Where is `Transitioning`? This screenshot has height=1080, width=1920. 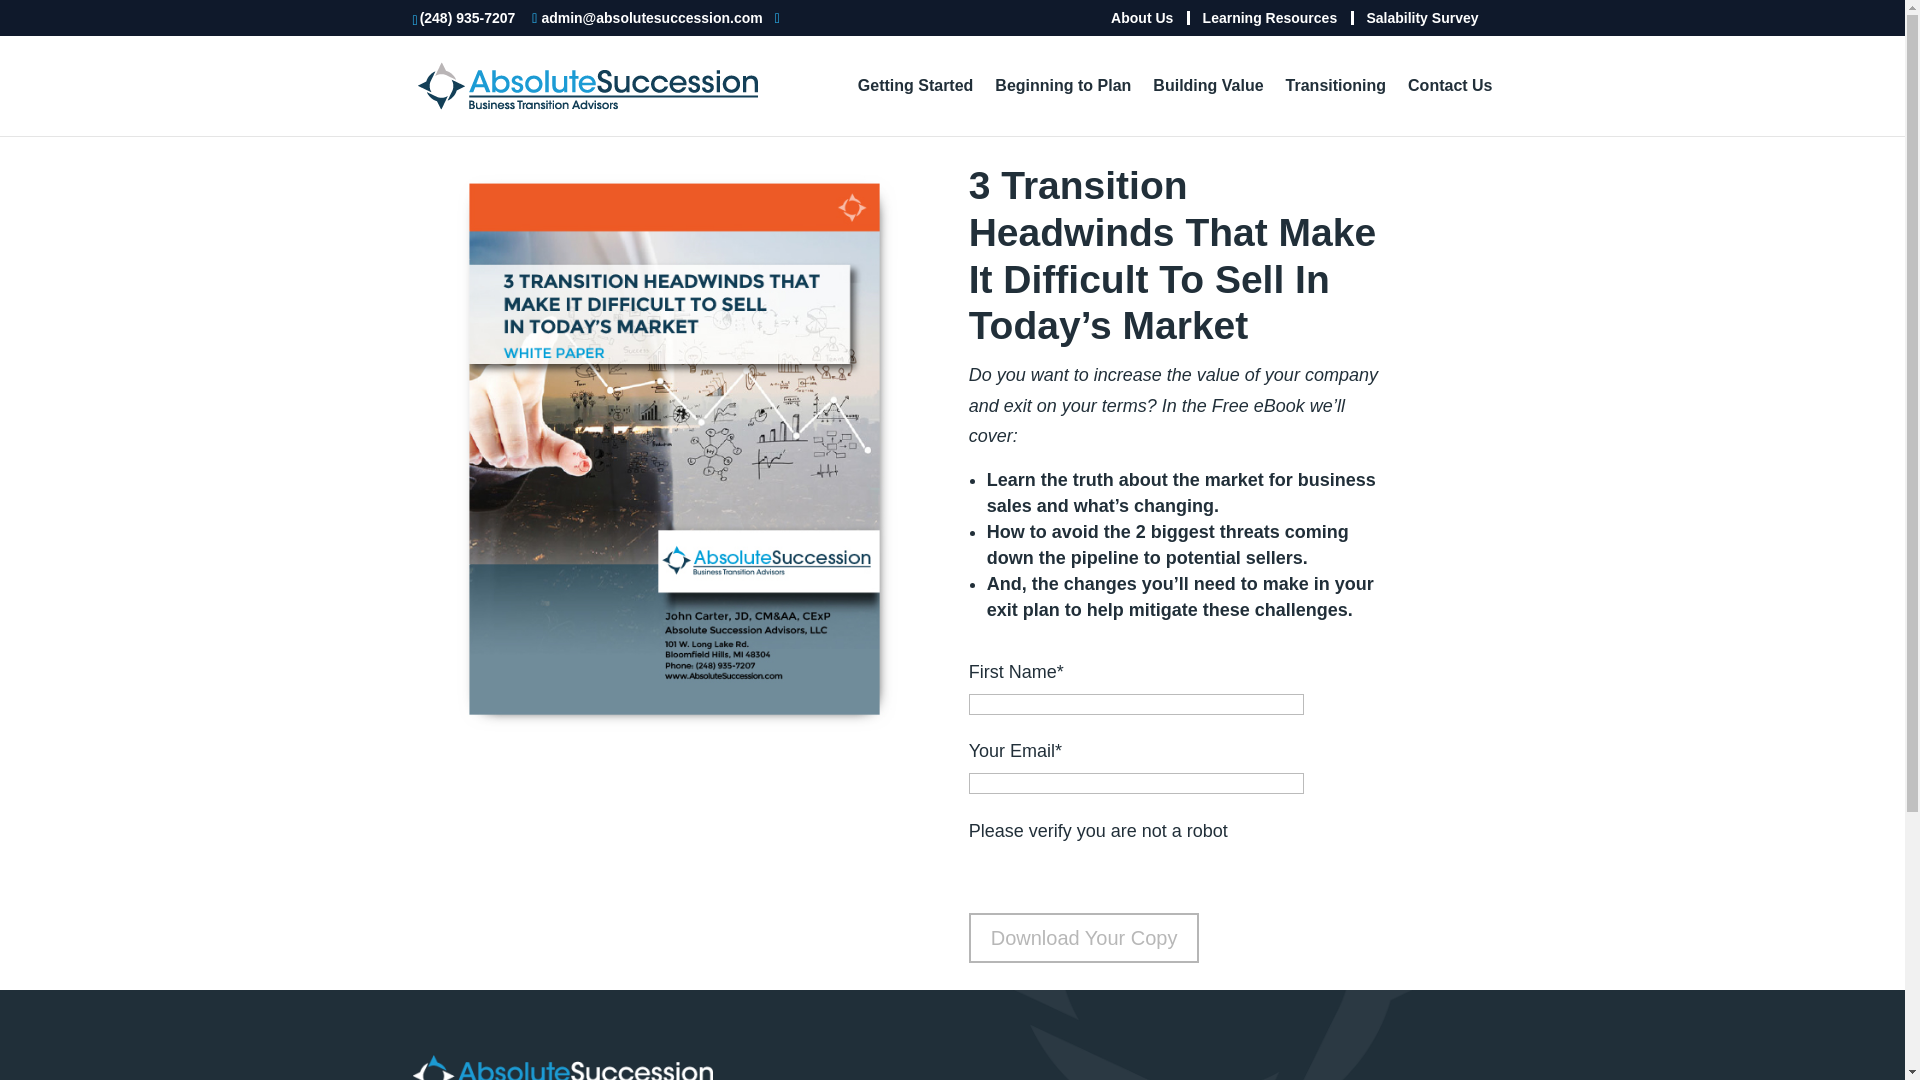 Transitioning is located at coordinates (1336, 107).